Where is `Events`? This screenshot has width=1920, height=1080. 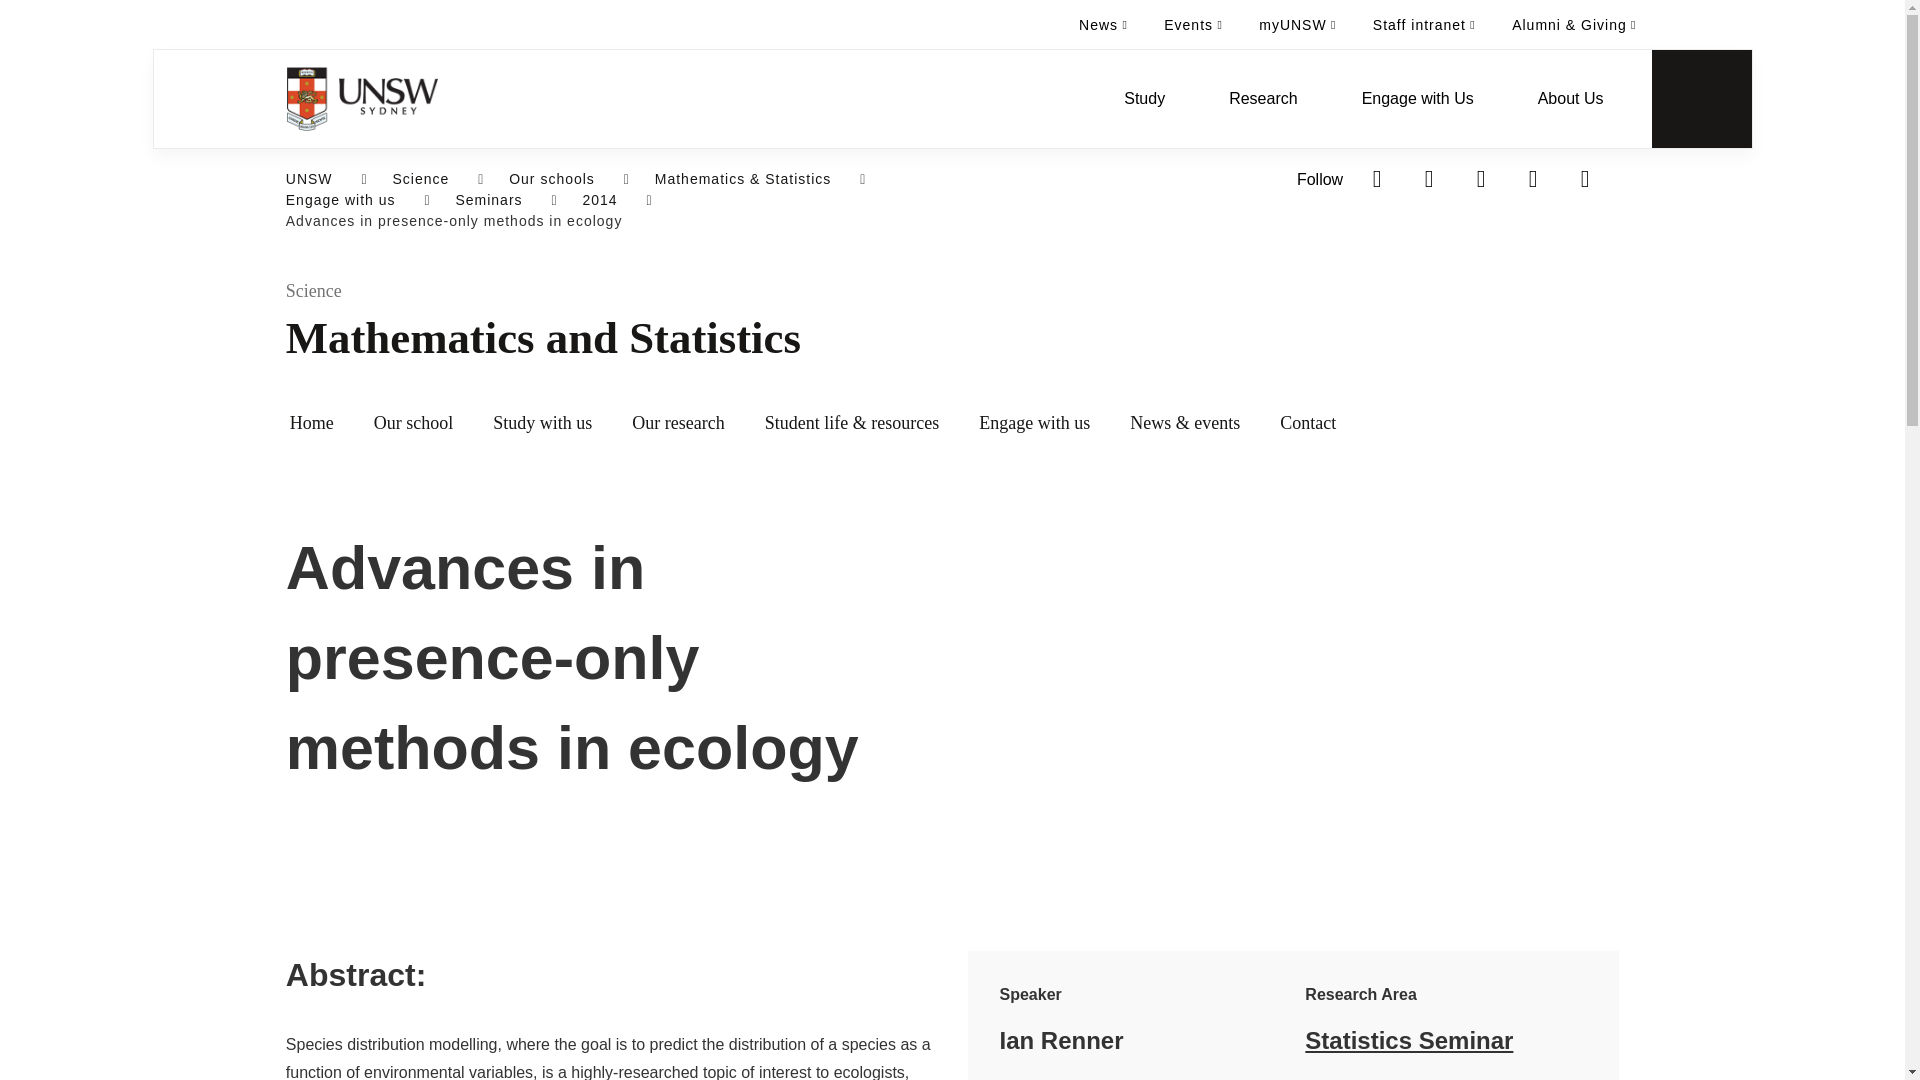 Events is located at coordinates (1193, 24).